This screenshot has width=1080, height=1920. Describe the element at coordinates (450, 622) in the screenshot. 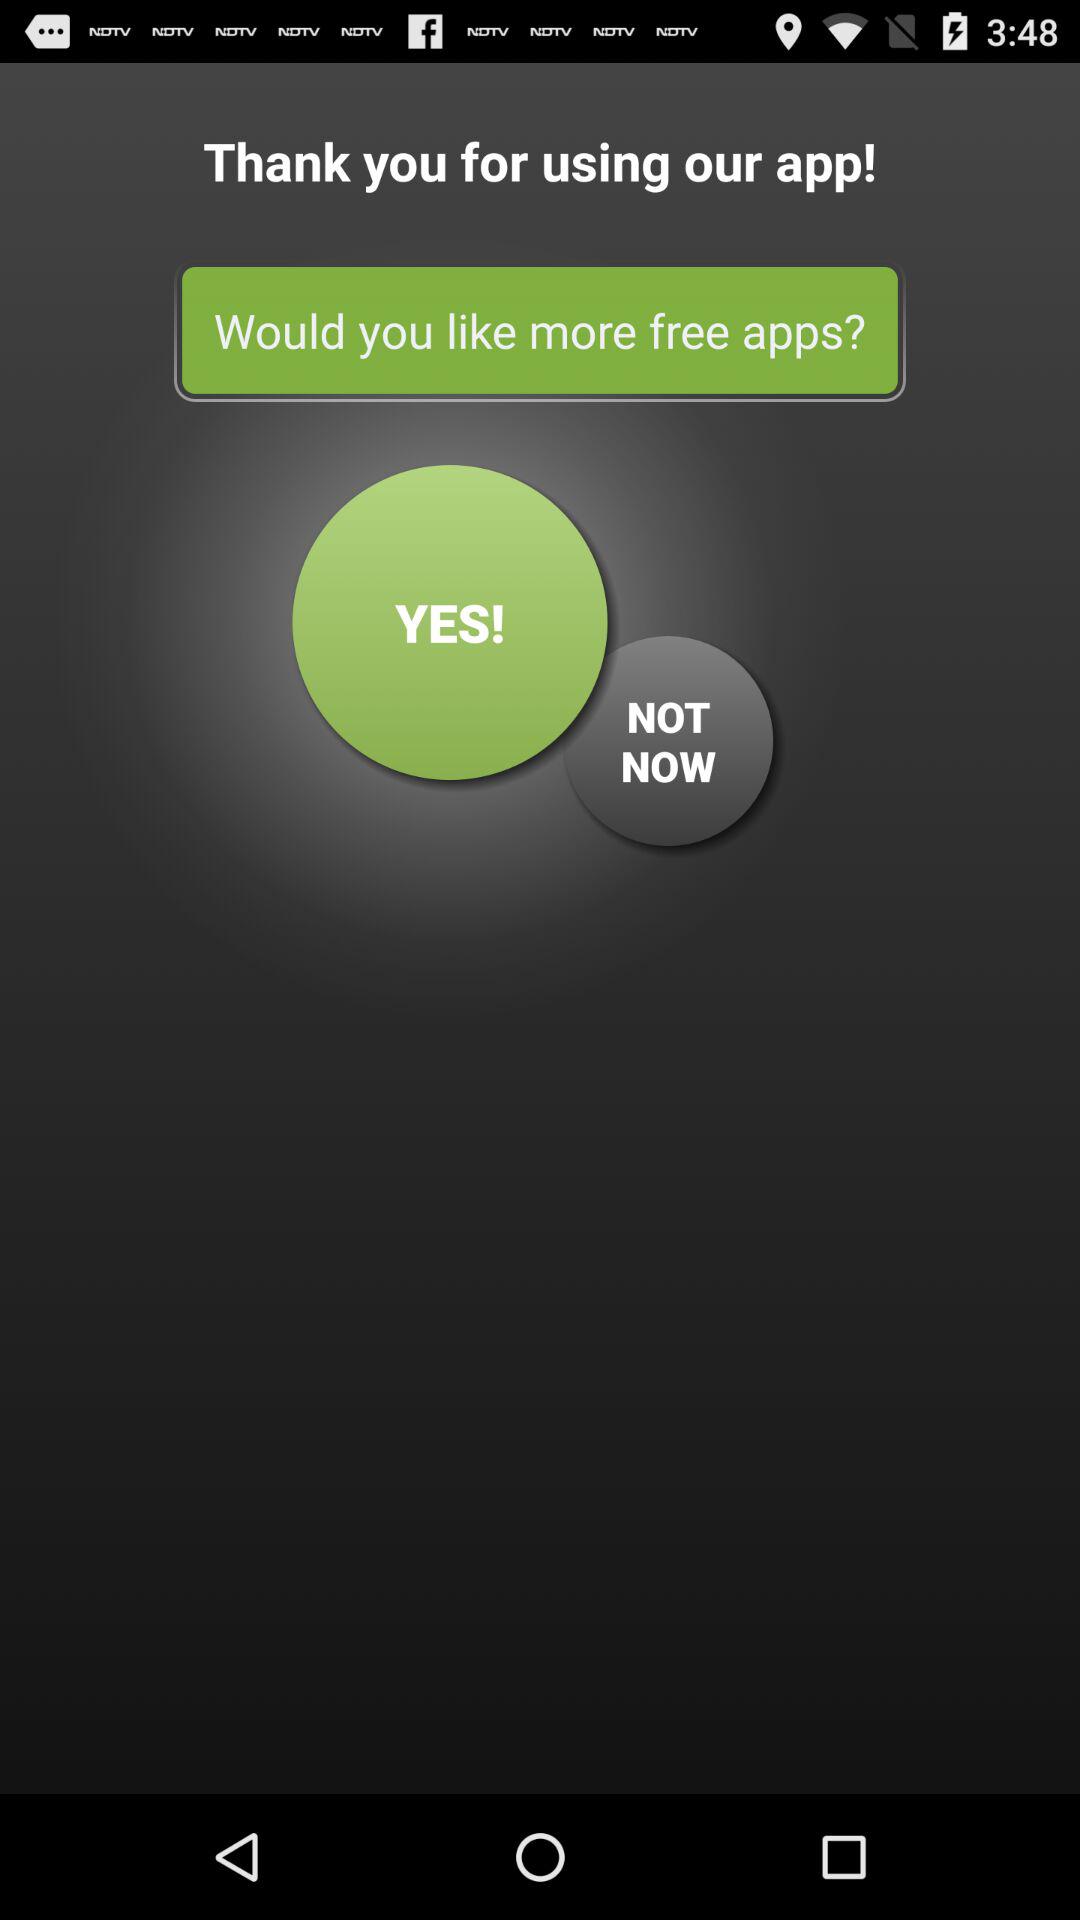

I see `scroll to yes! icon` at that location.